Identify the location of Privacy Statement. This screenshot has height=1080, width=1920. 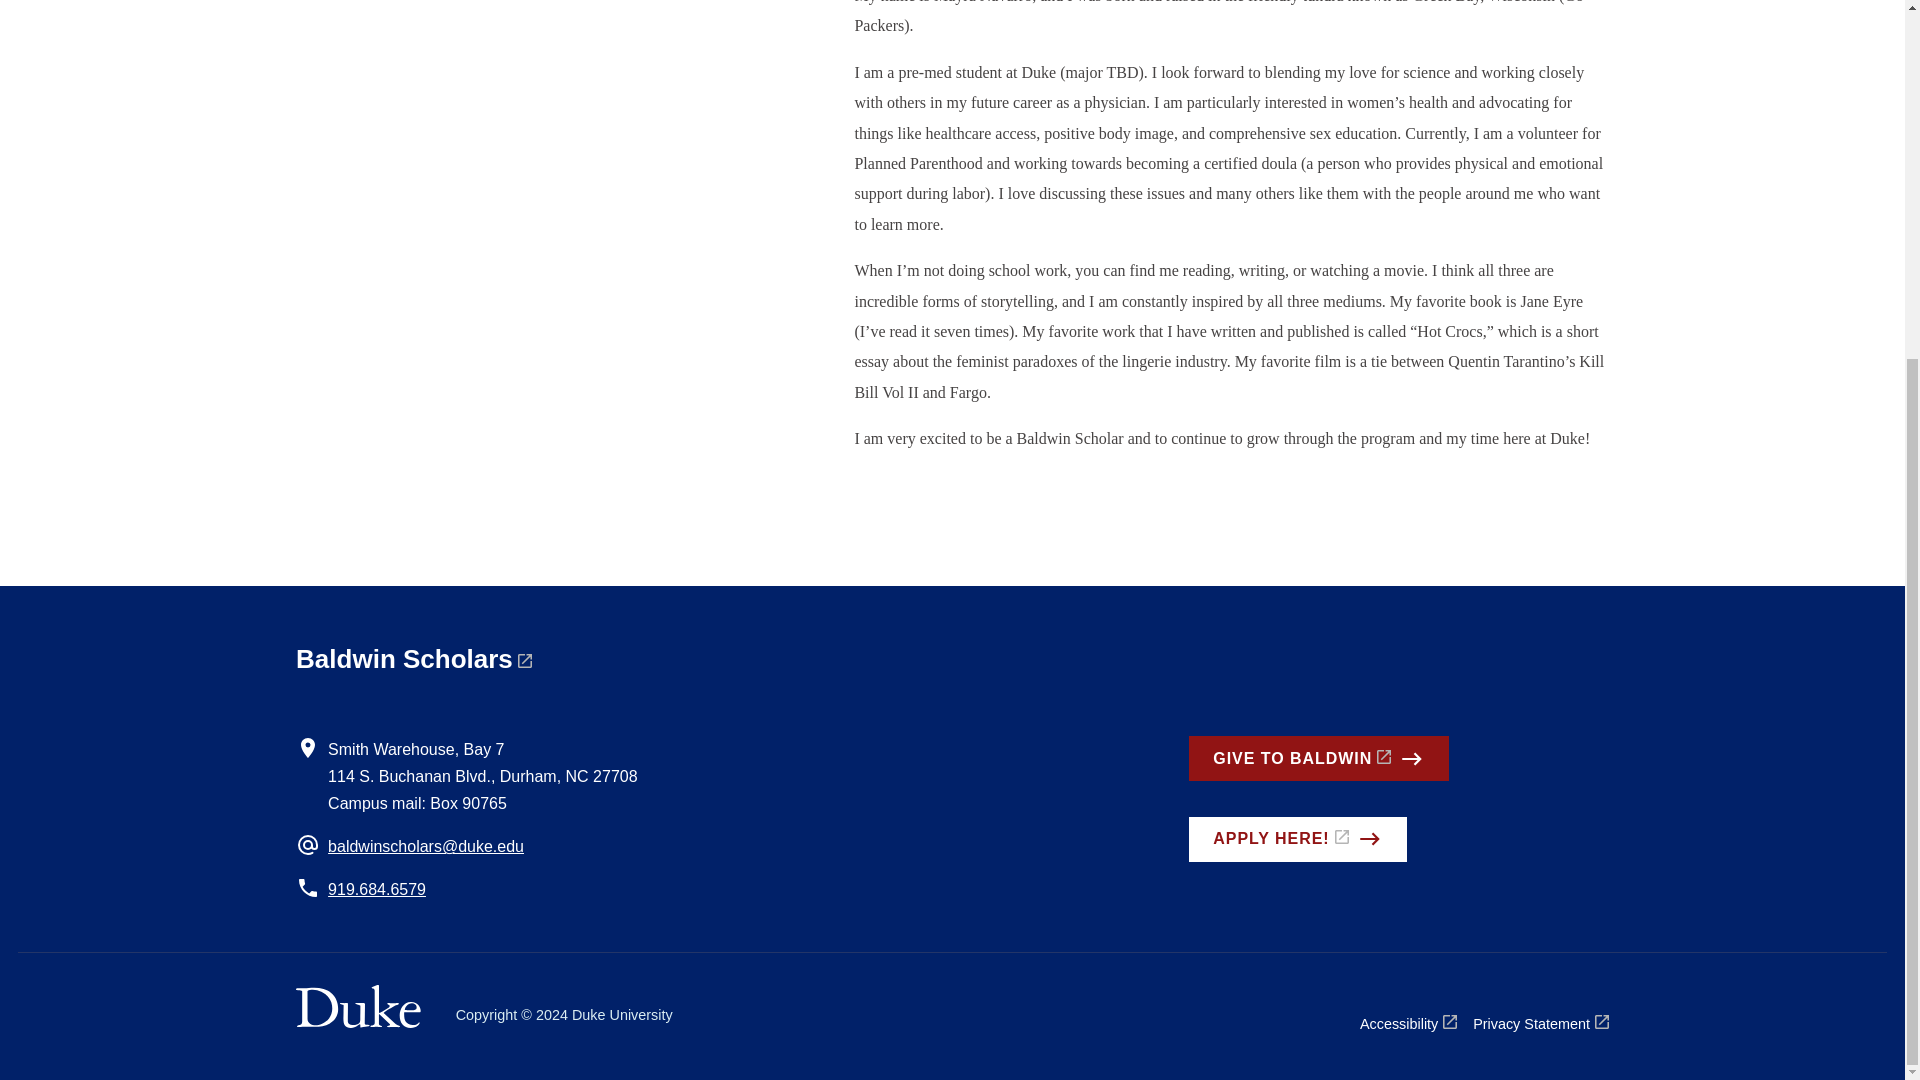
(1540, 1022).